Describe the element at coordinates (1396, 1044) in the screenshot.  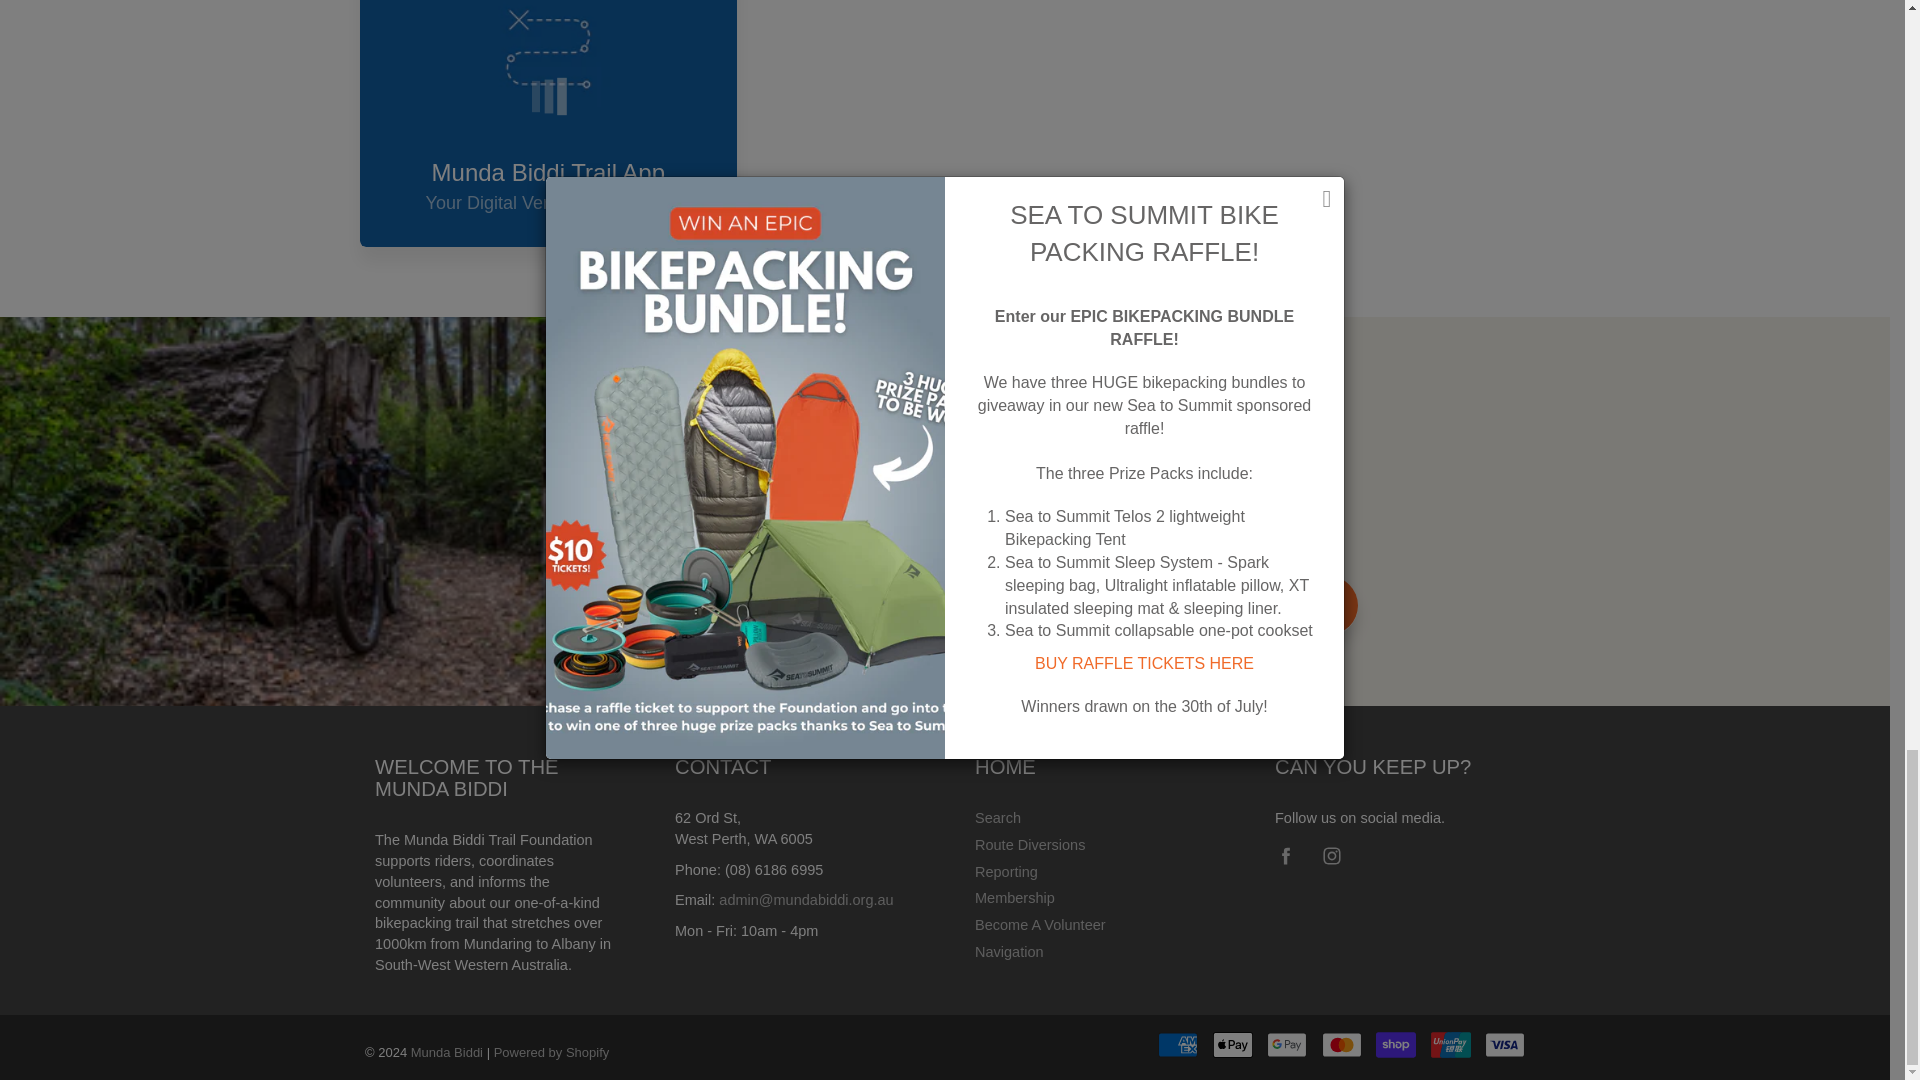
I see `Shop Pay` at that location.